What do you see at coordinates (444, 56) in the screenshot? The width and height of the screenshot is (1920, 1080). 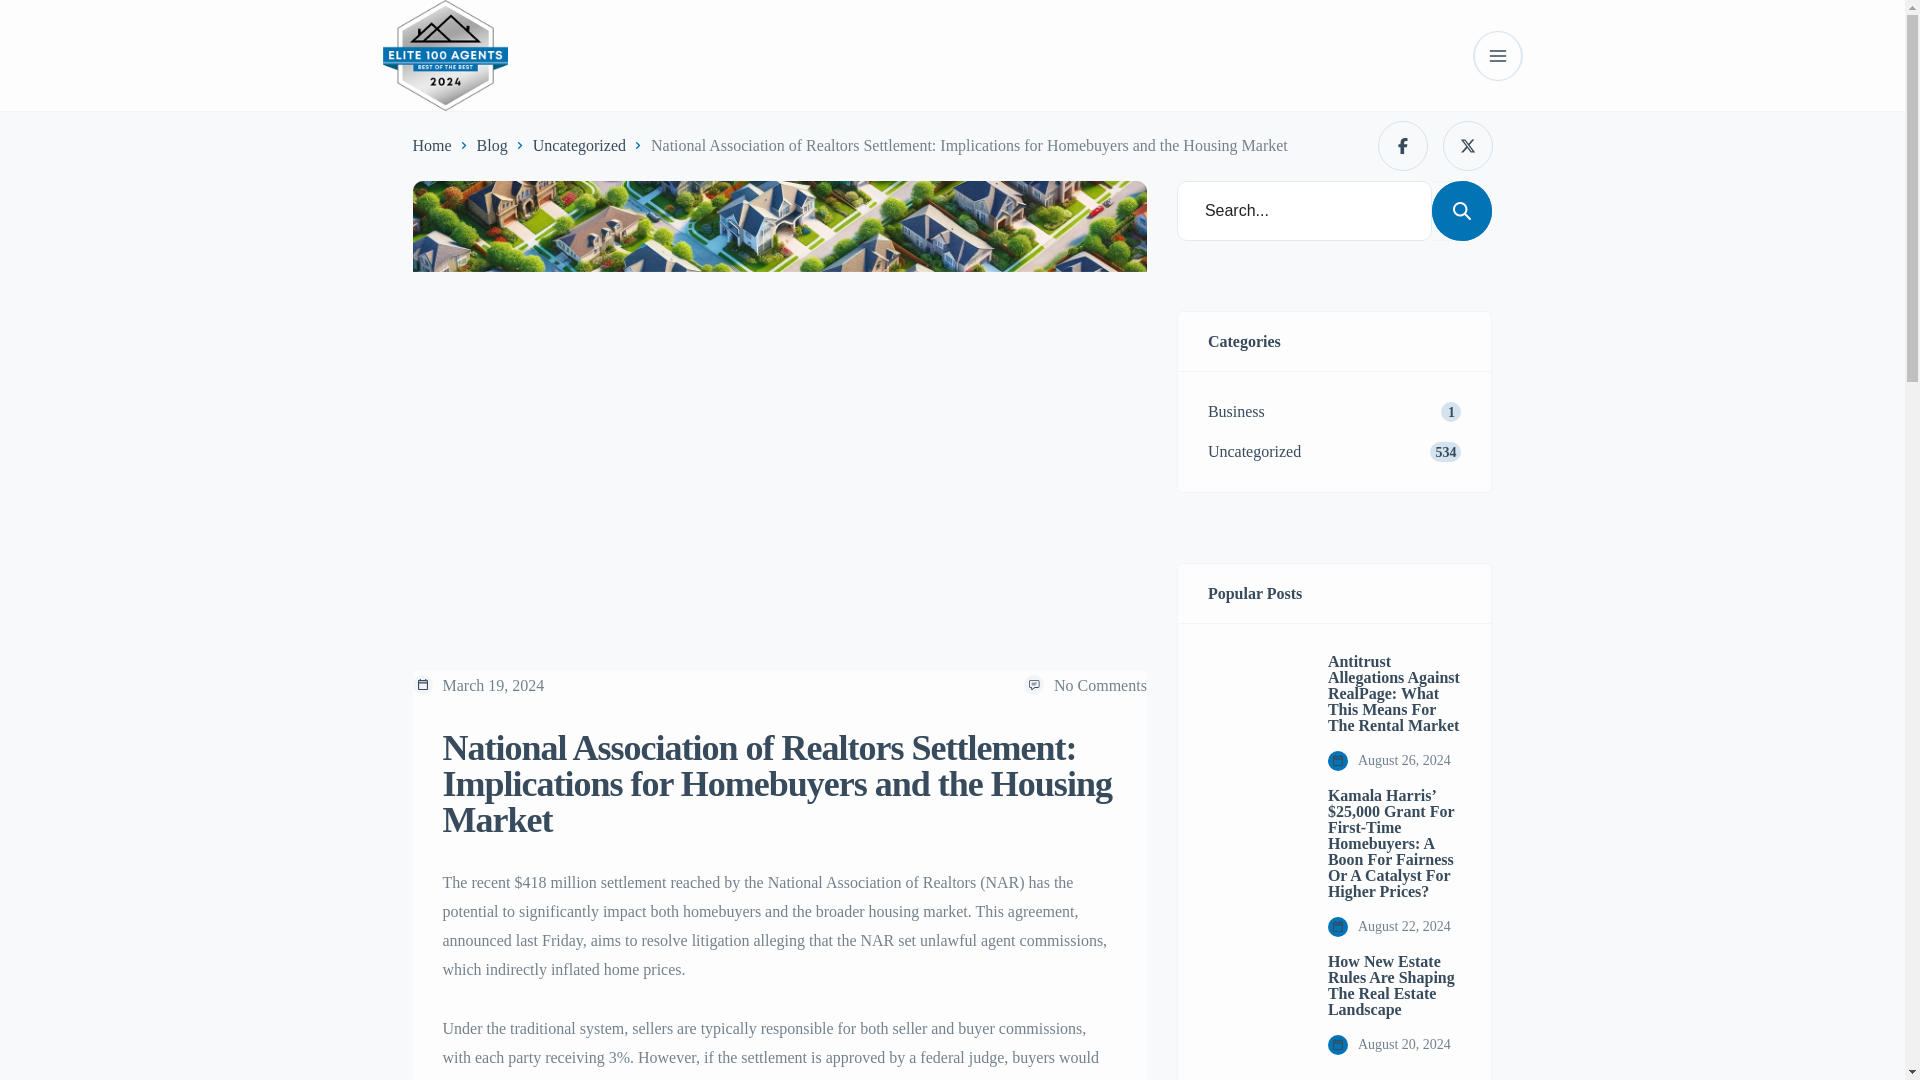 I see `Elite 100 Agents` at bounding box center [444, 56].